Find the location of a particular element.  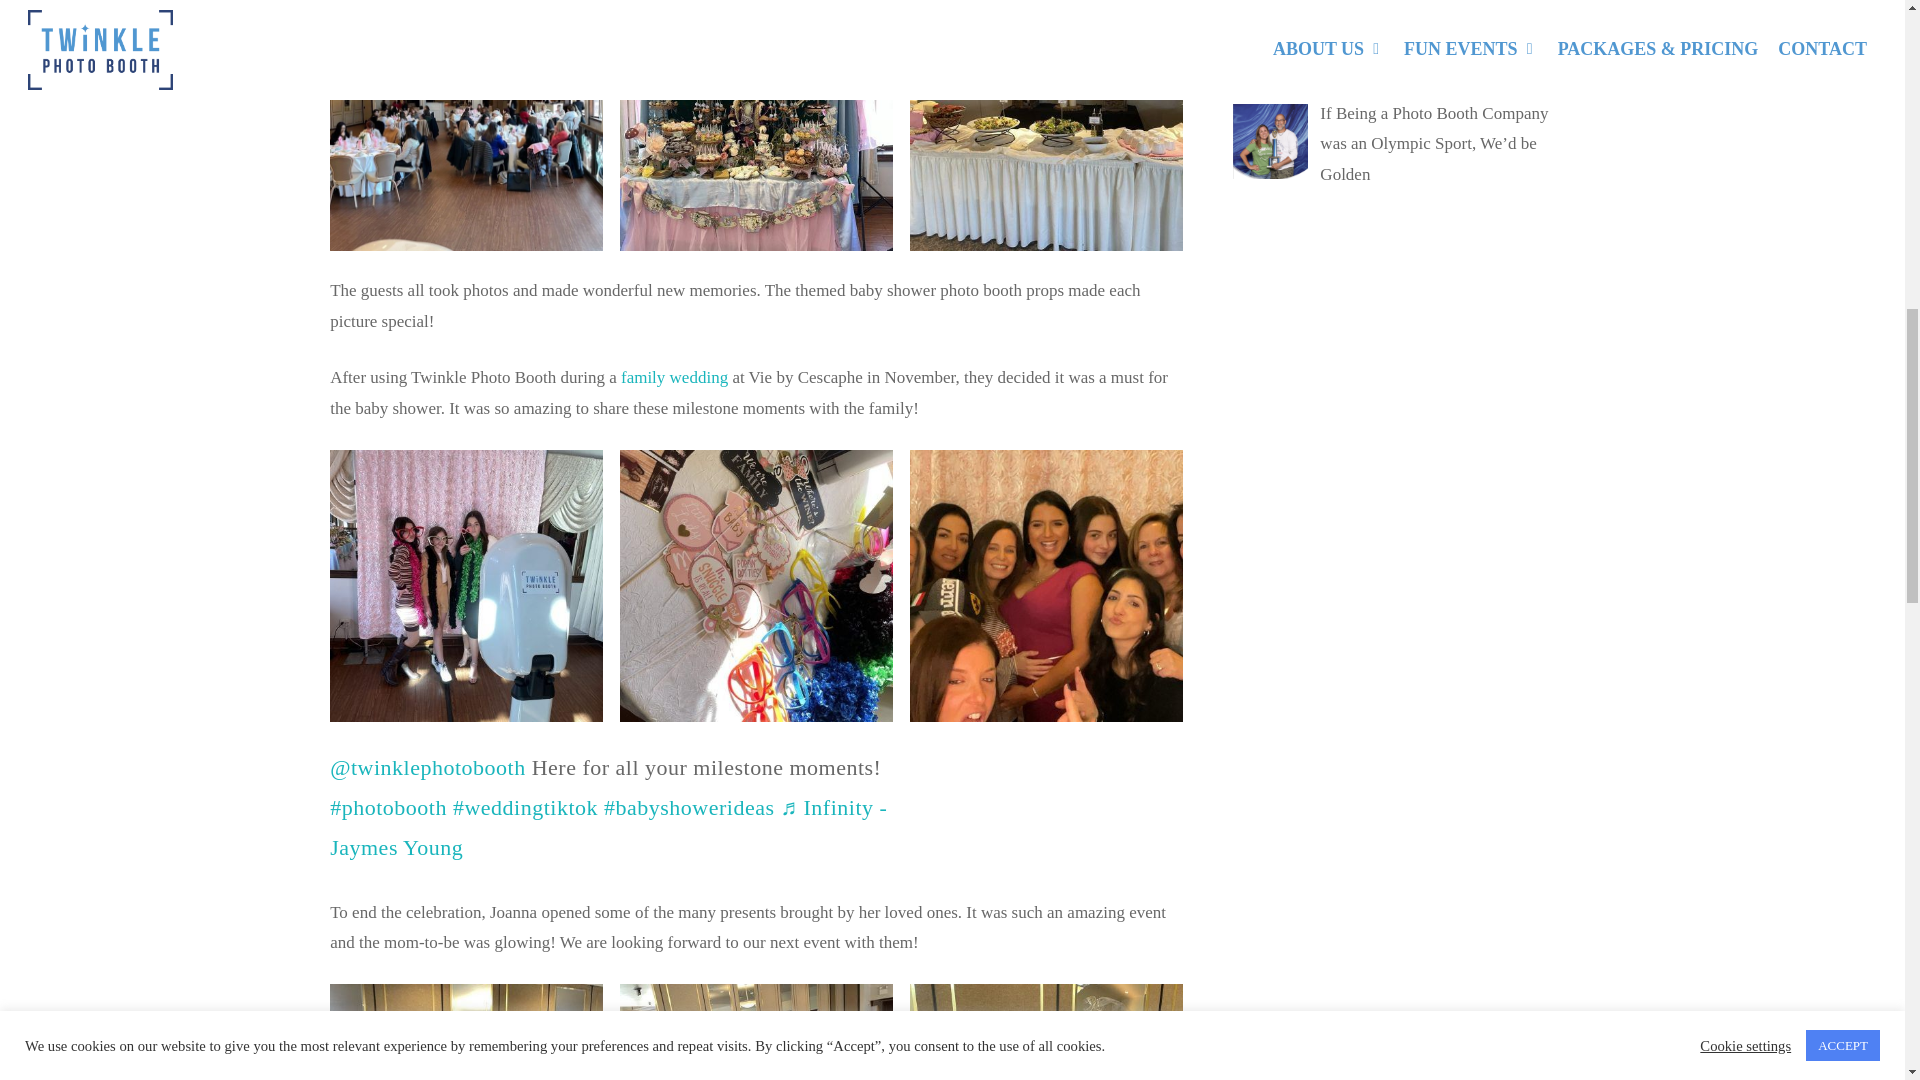

family wedding is located at coordinates (674, 377).